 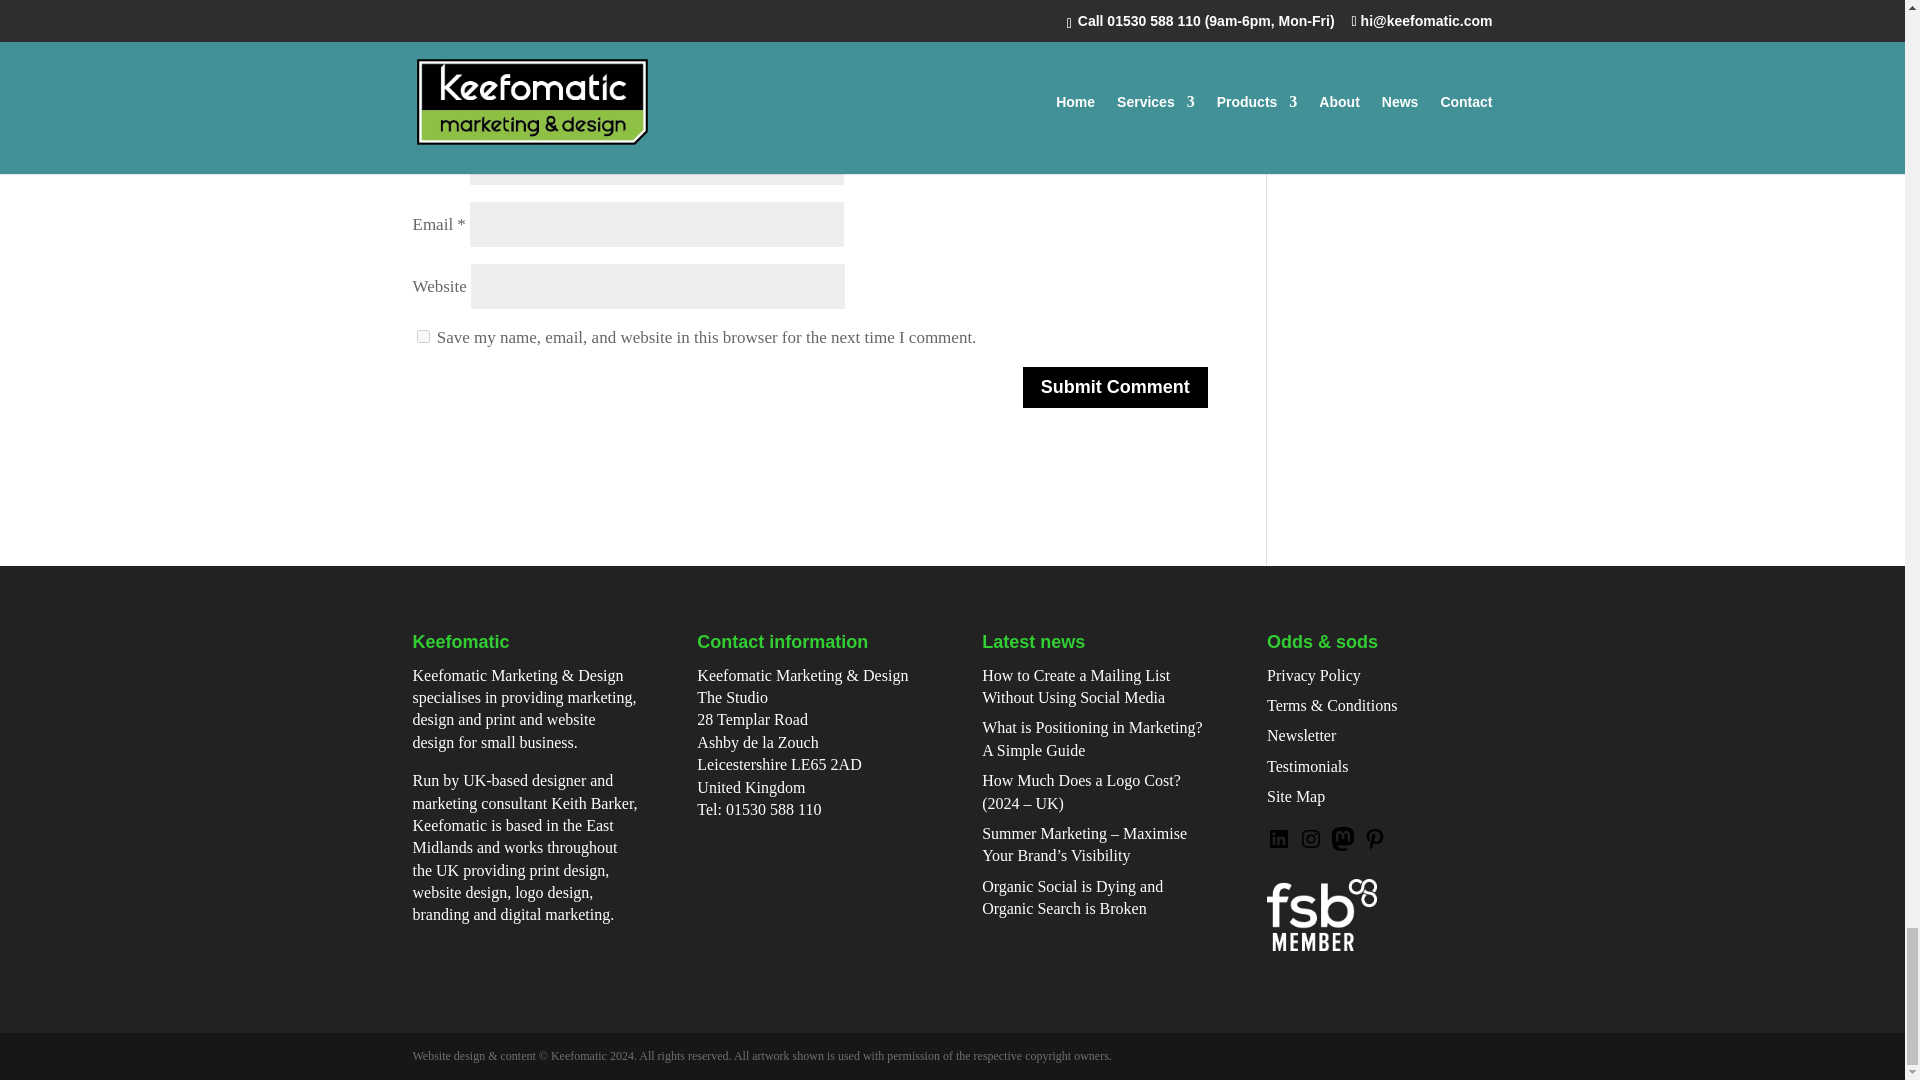 What do you see at coordinates (1115, 388) in the screenshot?
I see `Submit Comment` at bounding box center [1115, 388].